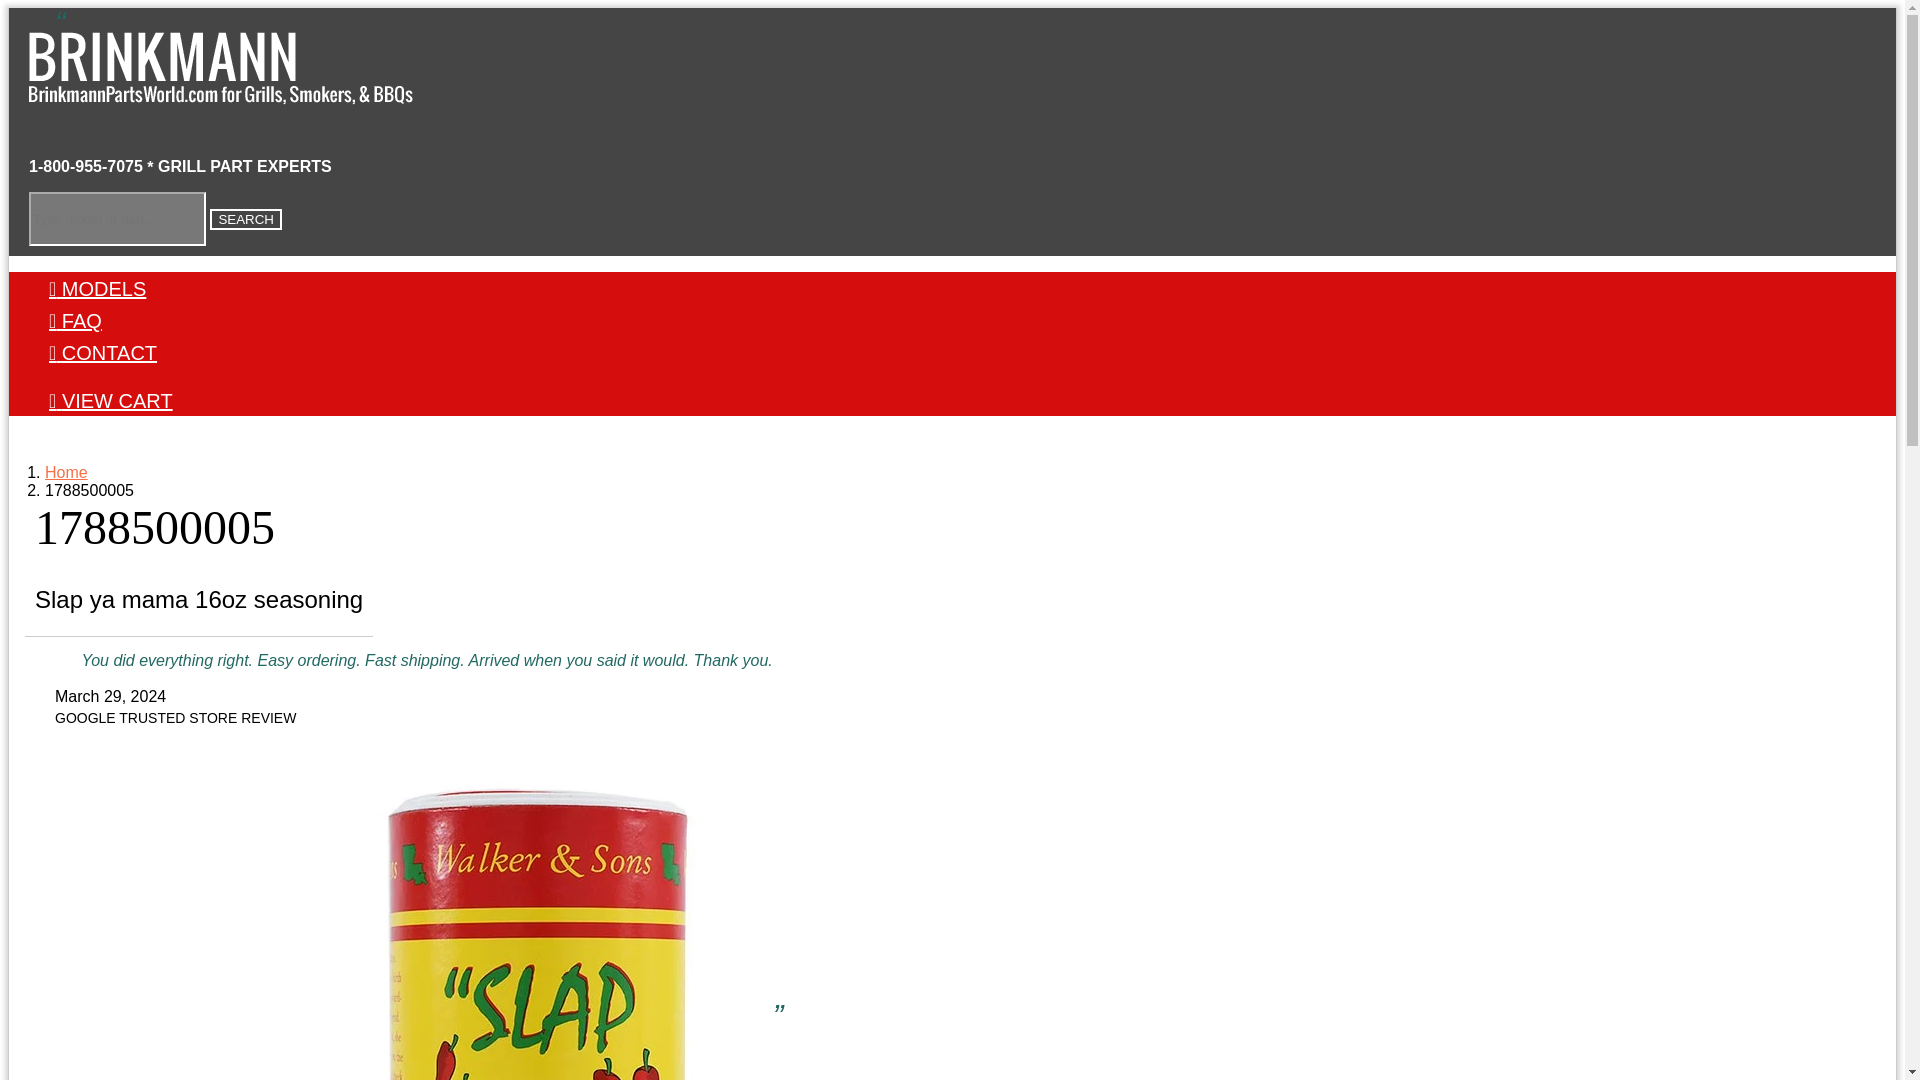  Describe the element at coordinates (103, 352) in the screenshot. I see `CONTACT` at that location.